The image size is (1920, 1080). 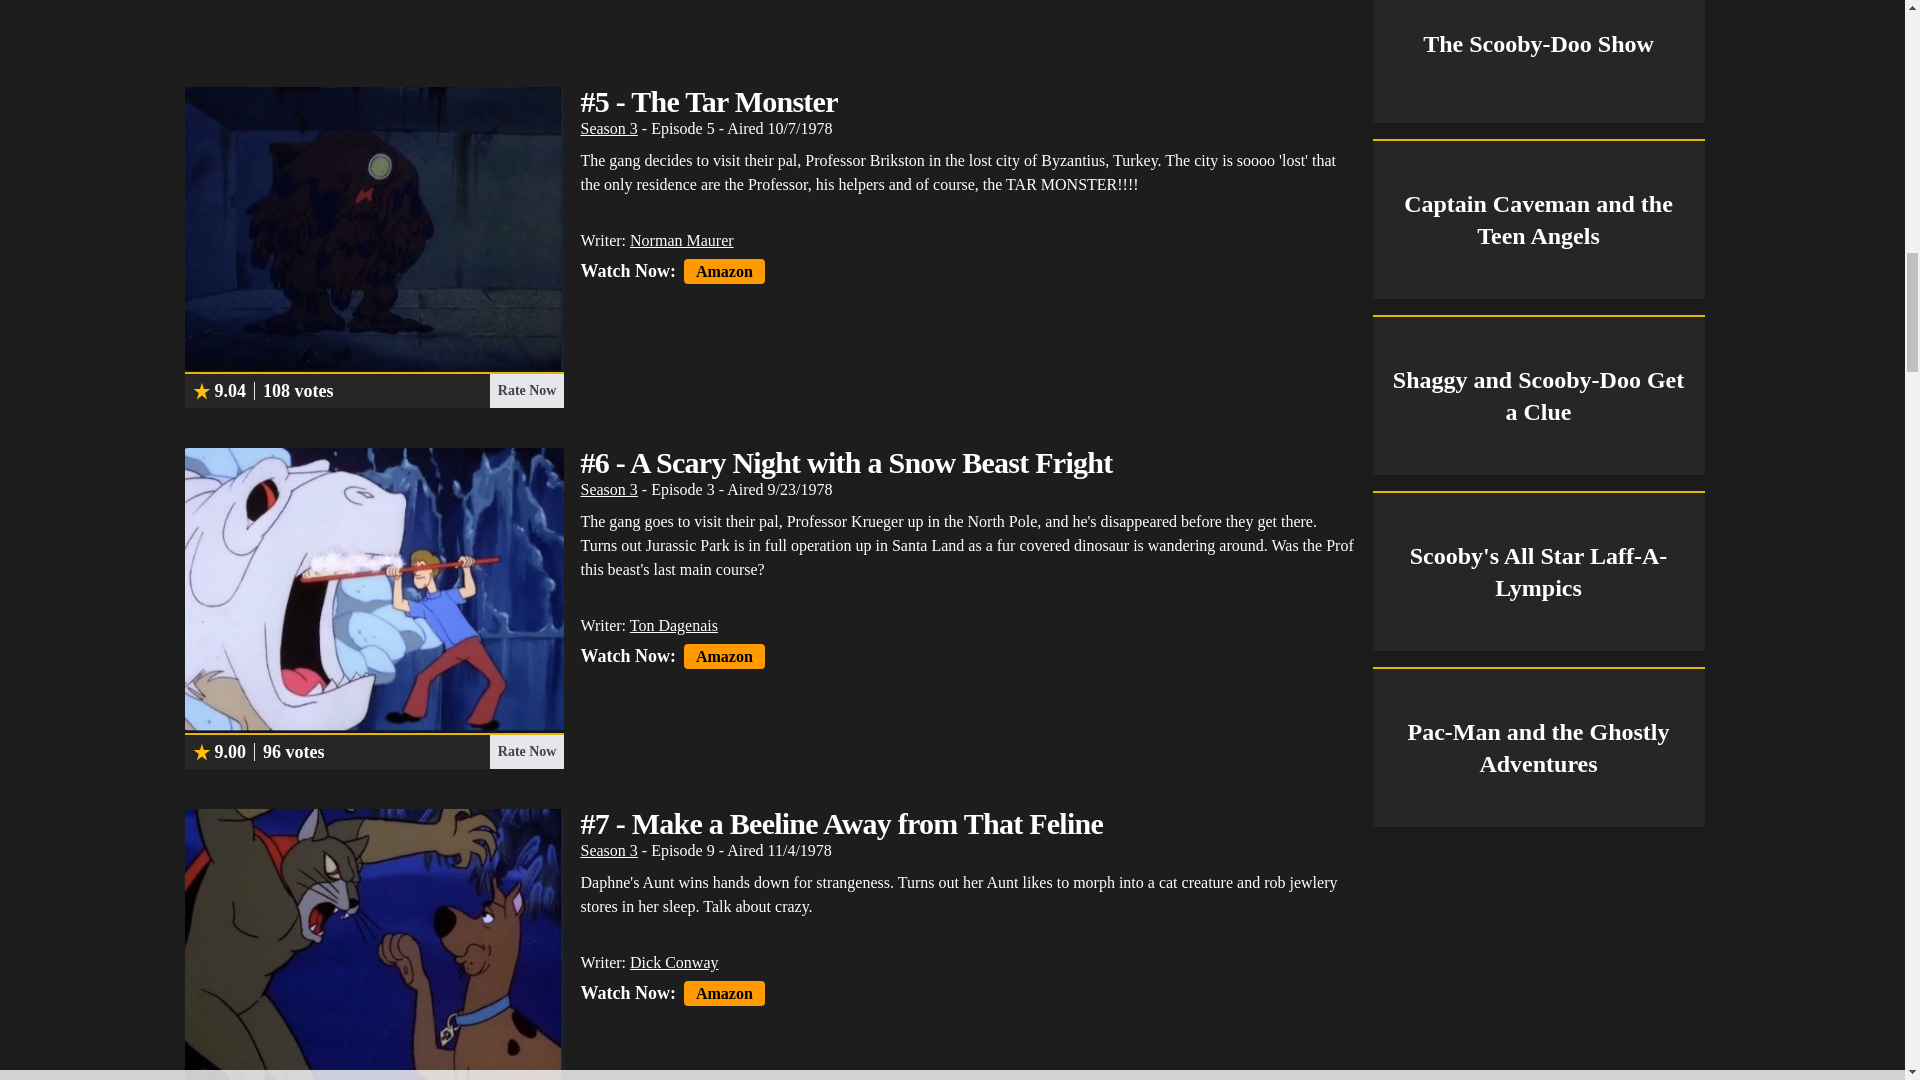 I want to click on Ton Dagenais, so click(x=674, y=624).